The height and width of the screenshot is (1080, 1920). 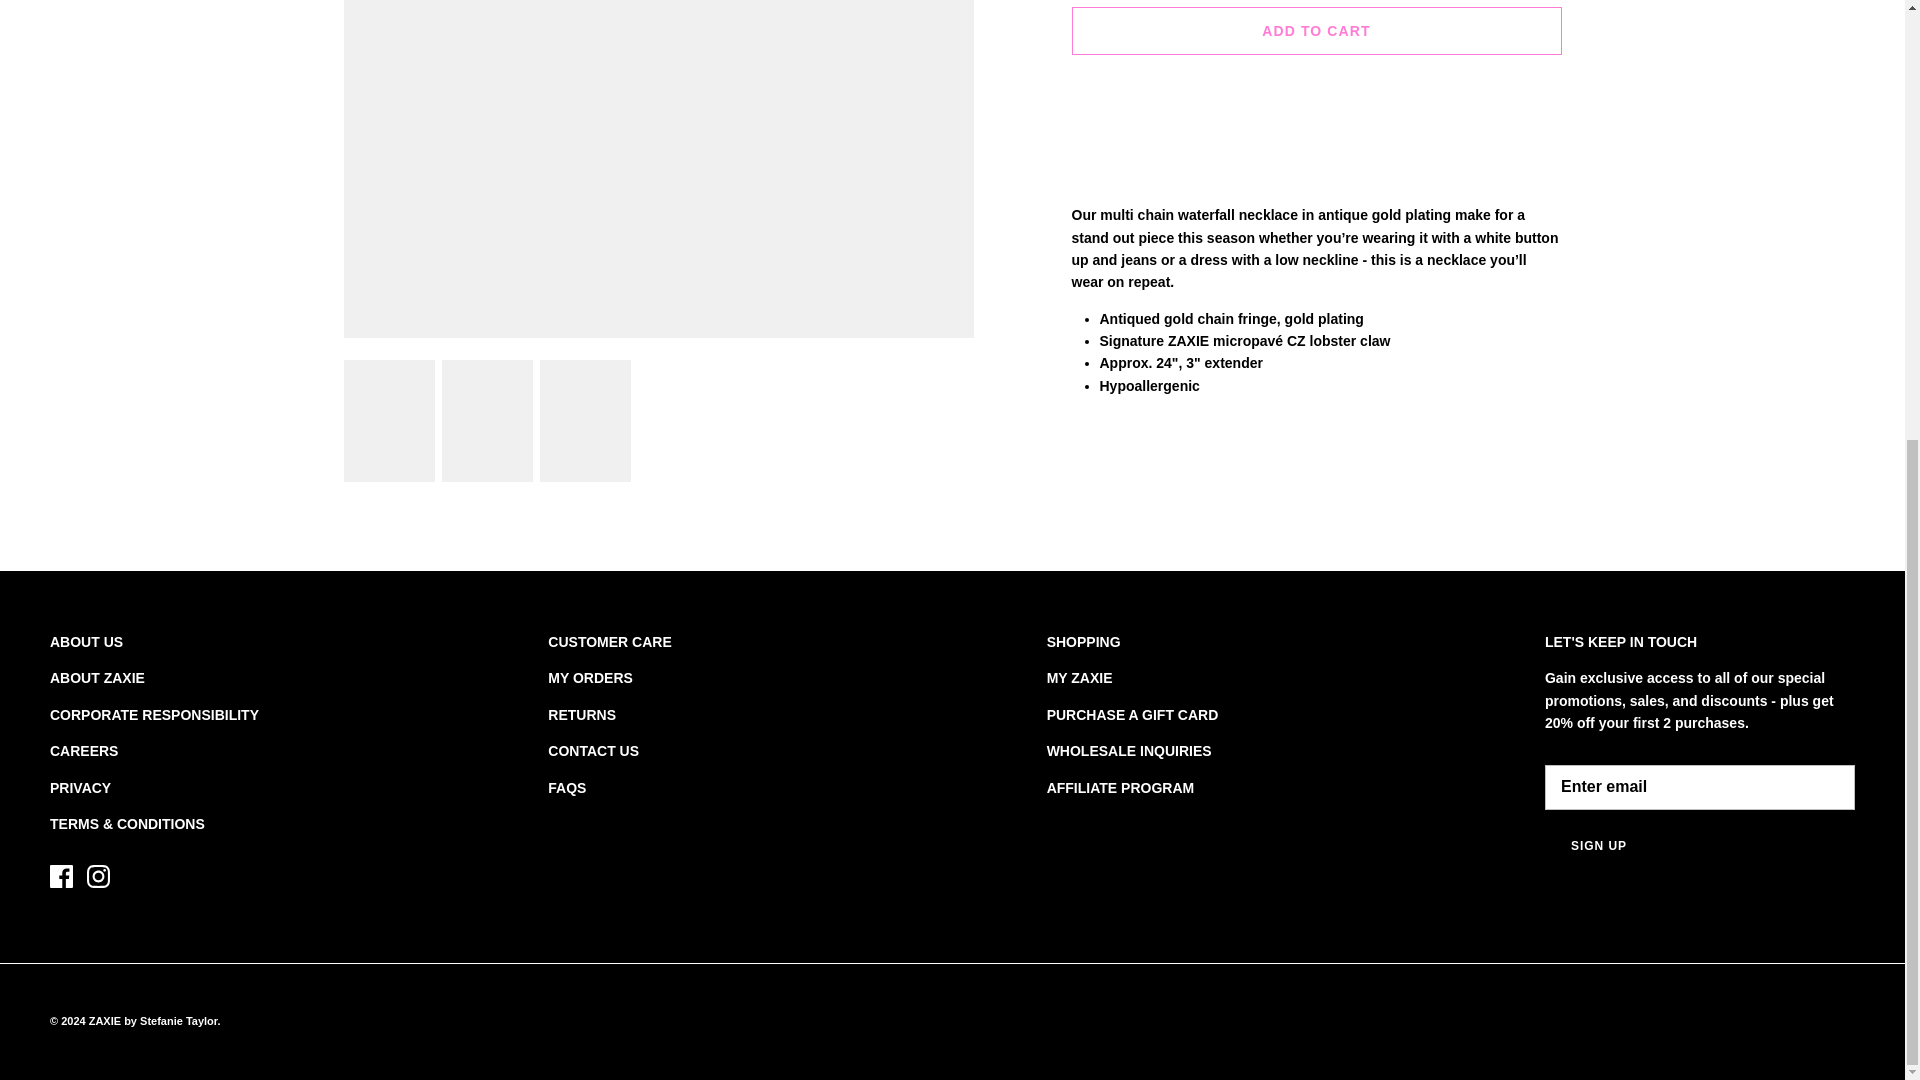 What do you see at coordinates (154, 714) in the screenshot?
I see `Corporate Responsibility` at bounding box center [154, 714].